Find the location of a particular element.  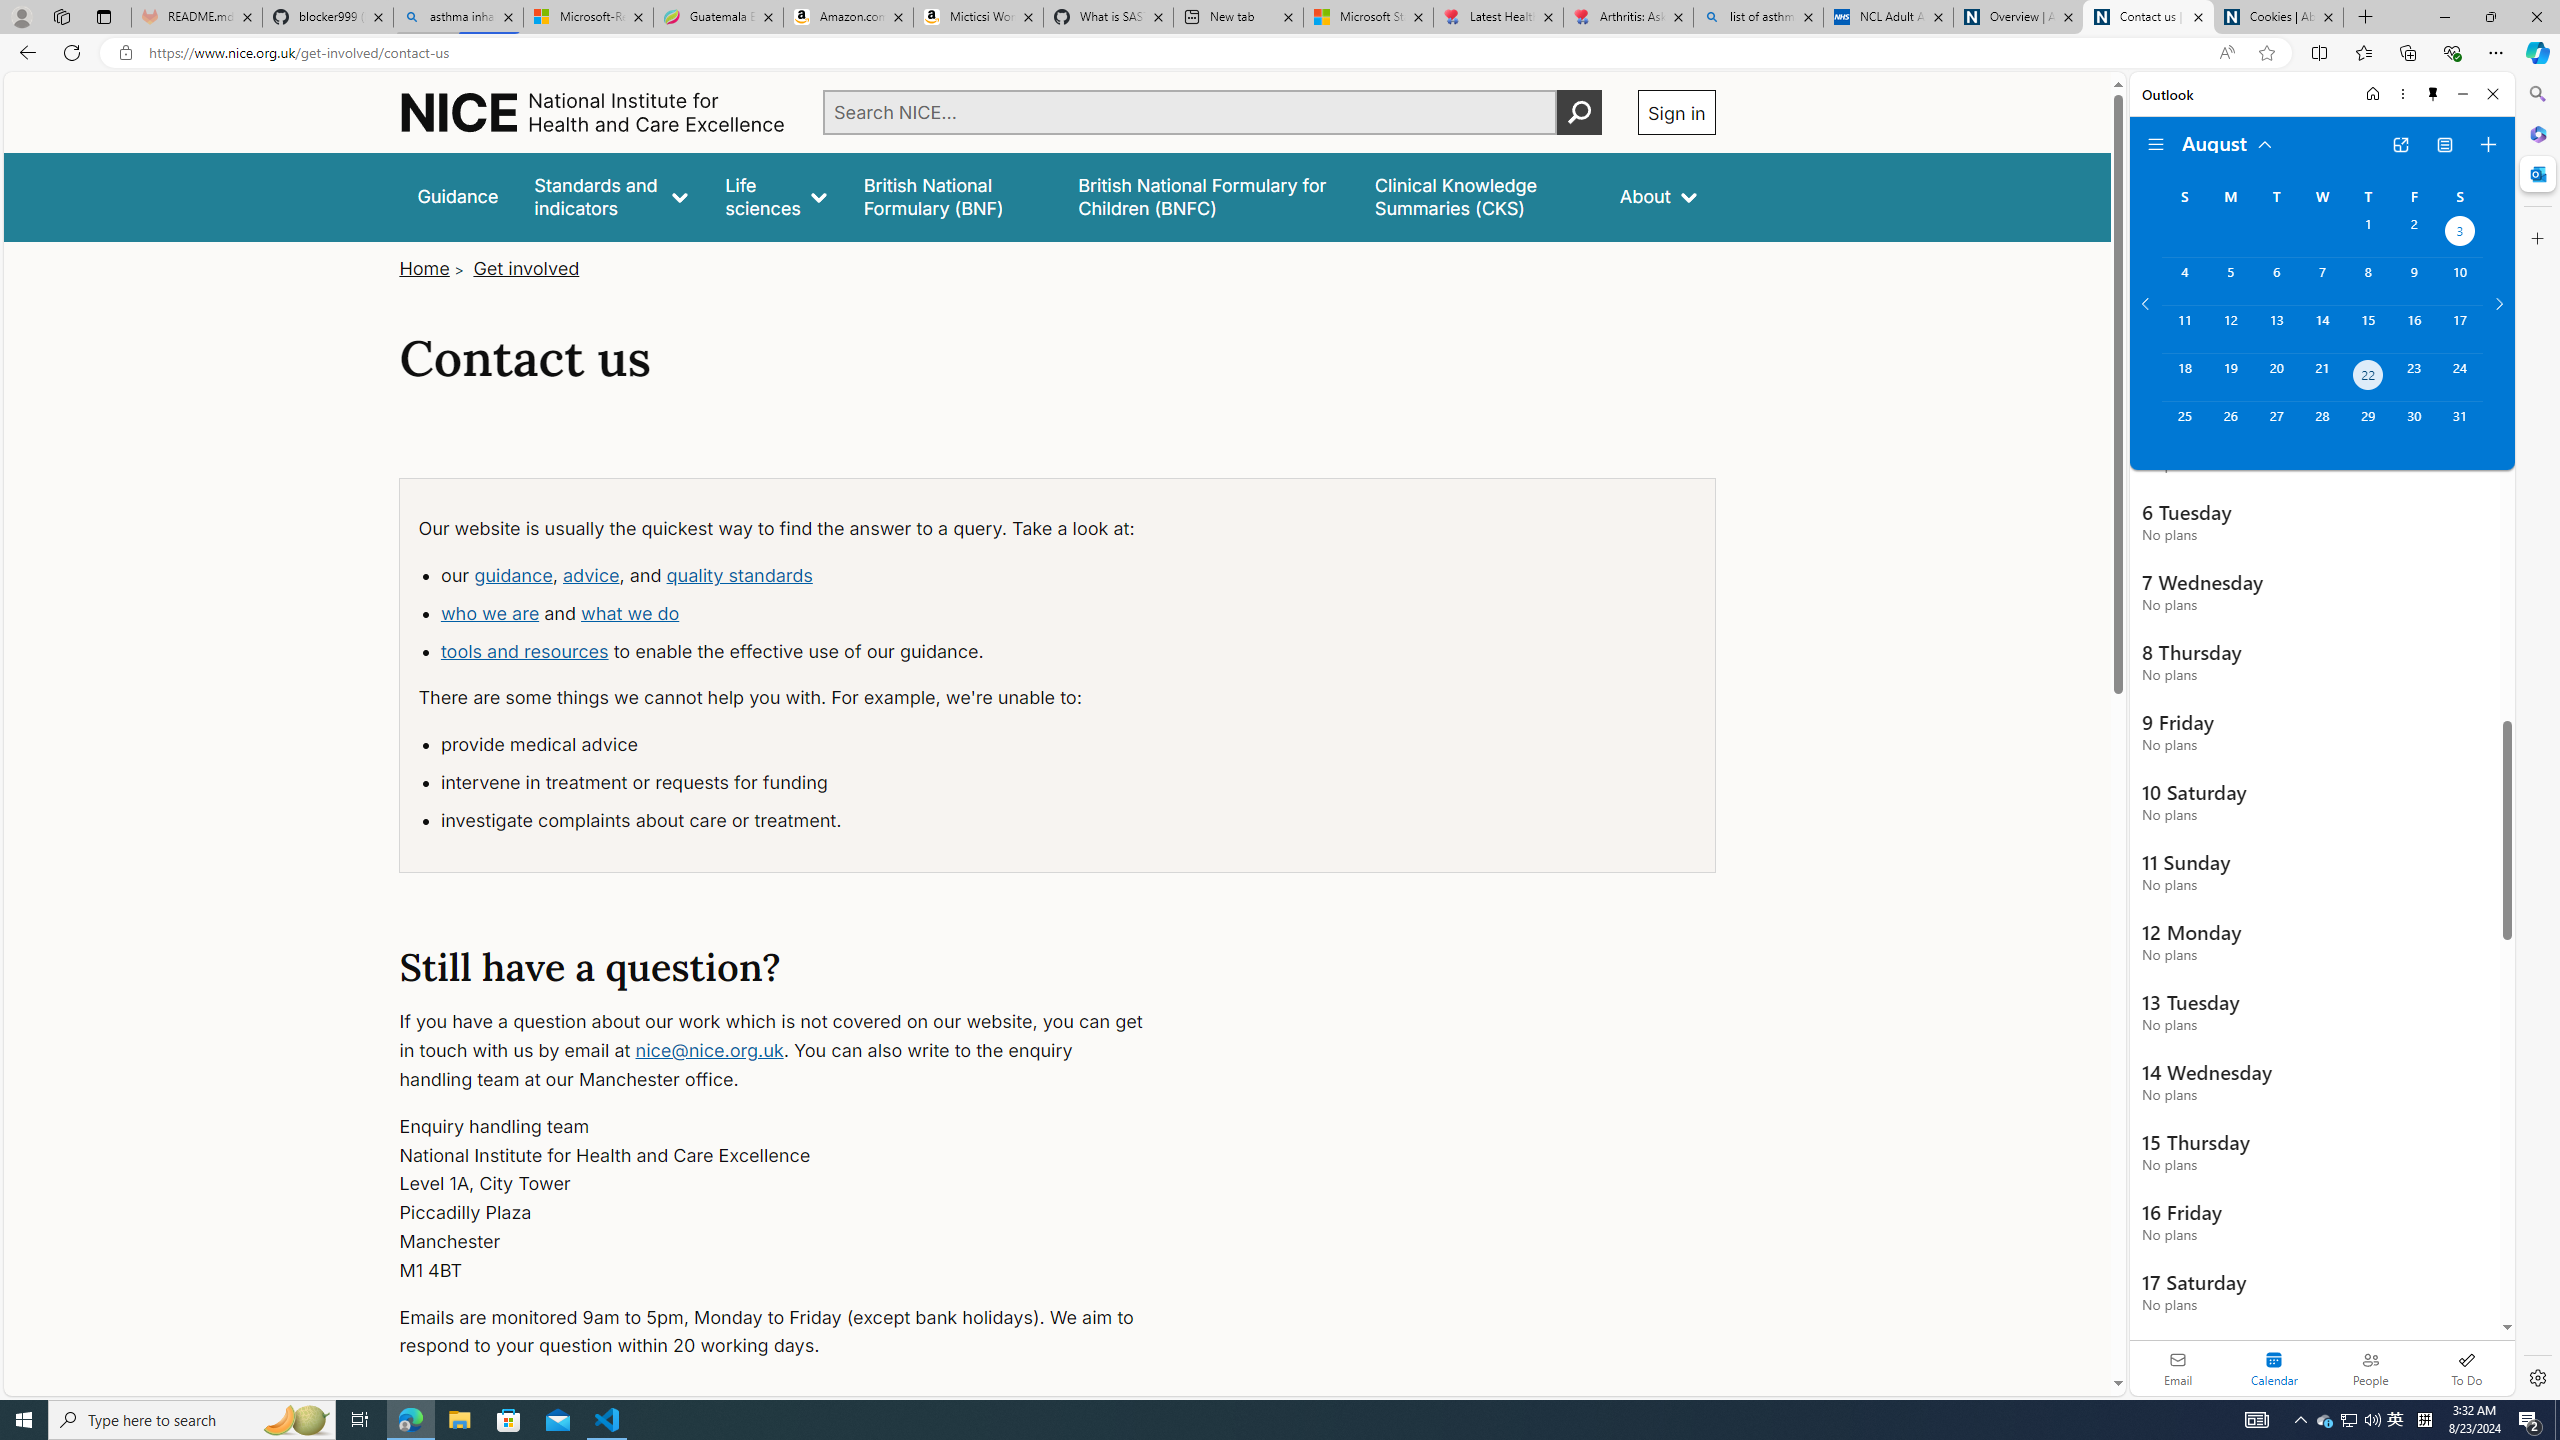

Friday, August 9, 2024.  is located at coordinates (2414, 281).